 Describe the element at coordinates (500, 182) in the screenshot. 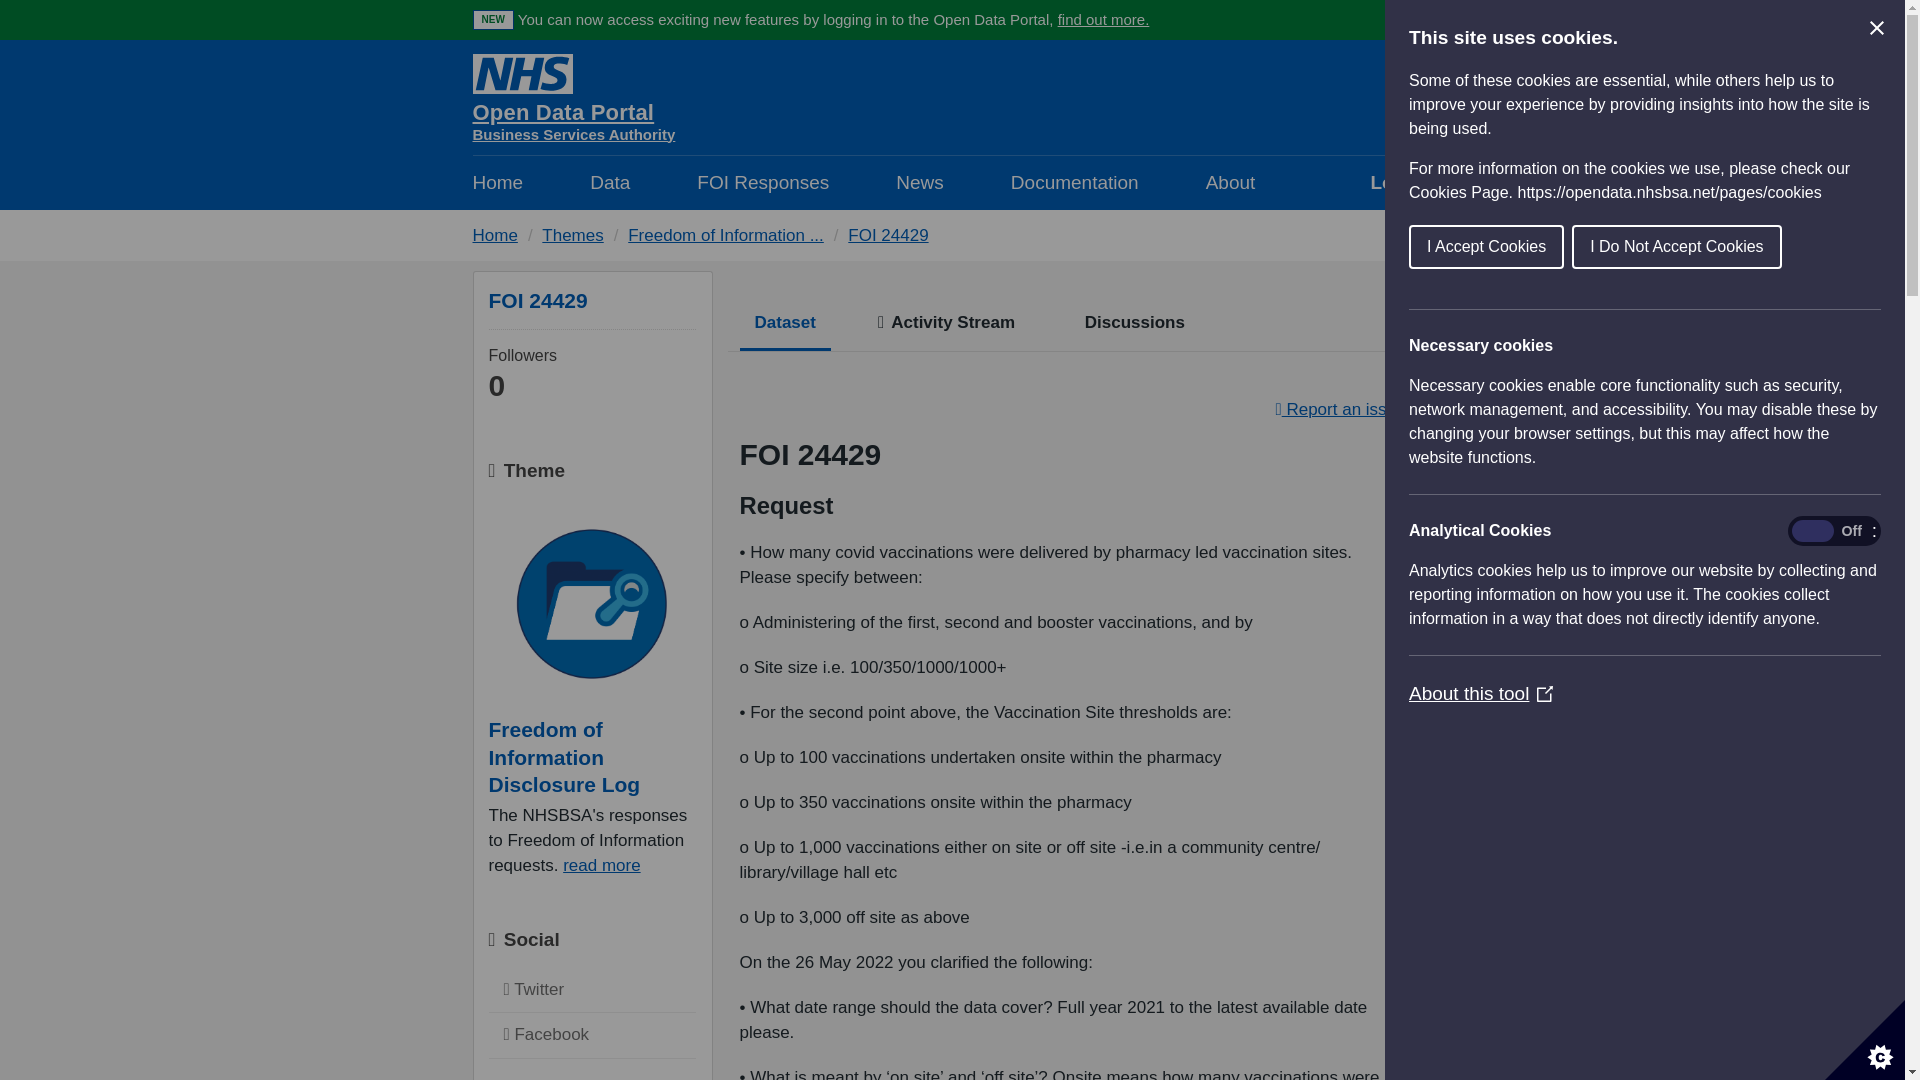

I see `Go to About` at that location.